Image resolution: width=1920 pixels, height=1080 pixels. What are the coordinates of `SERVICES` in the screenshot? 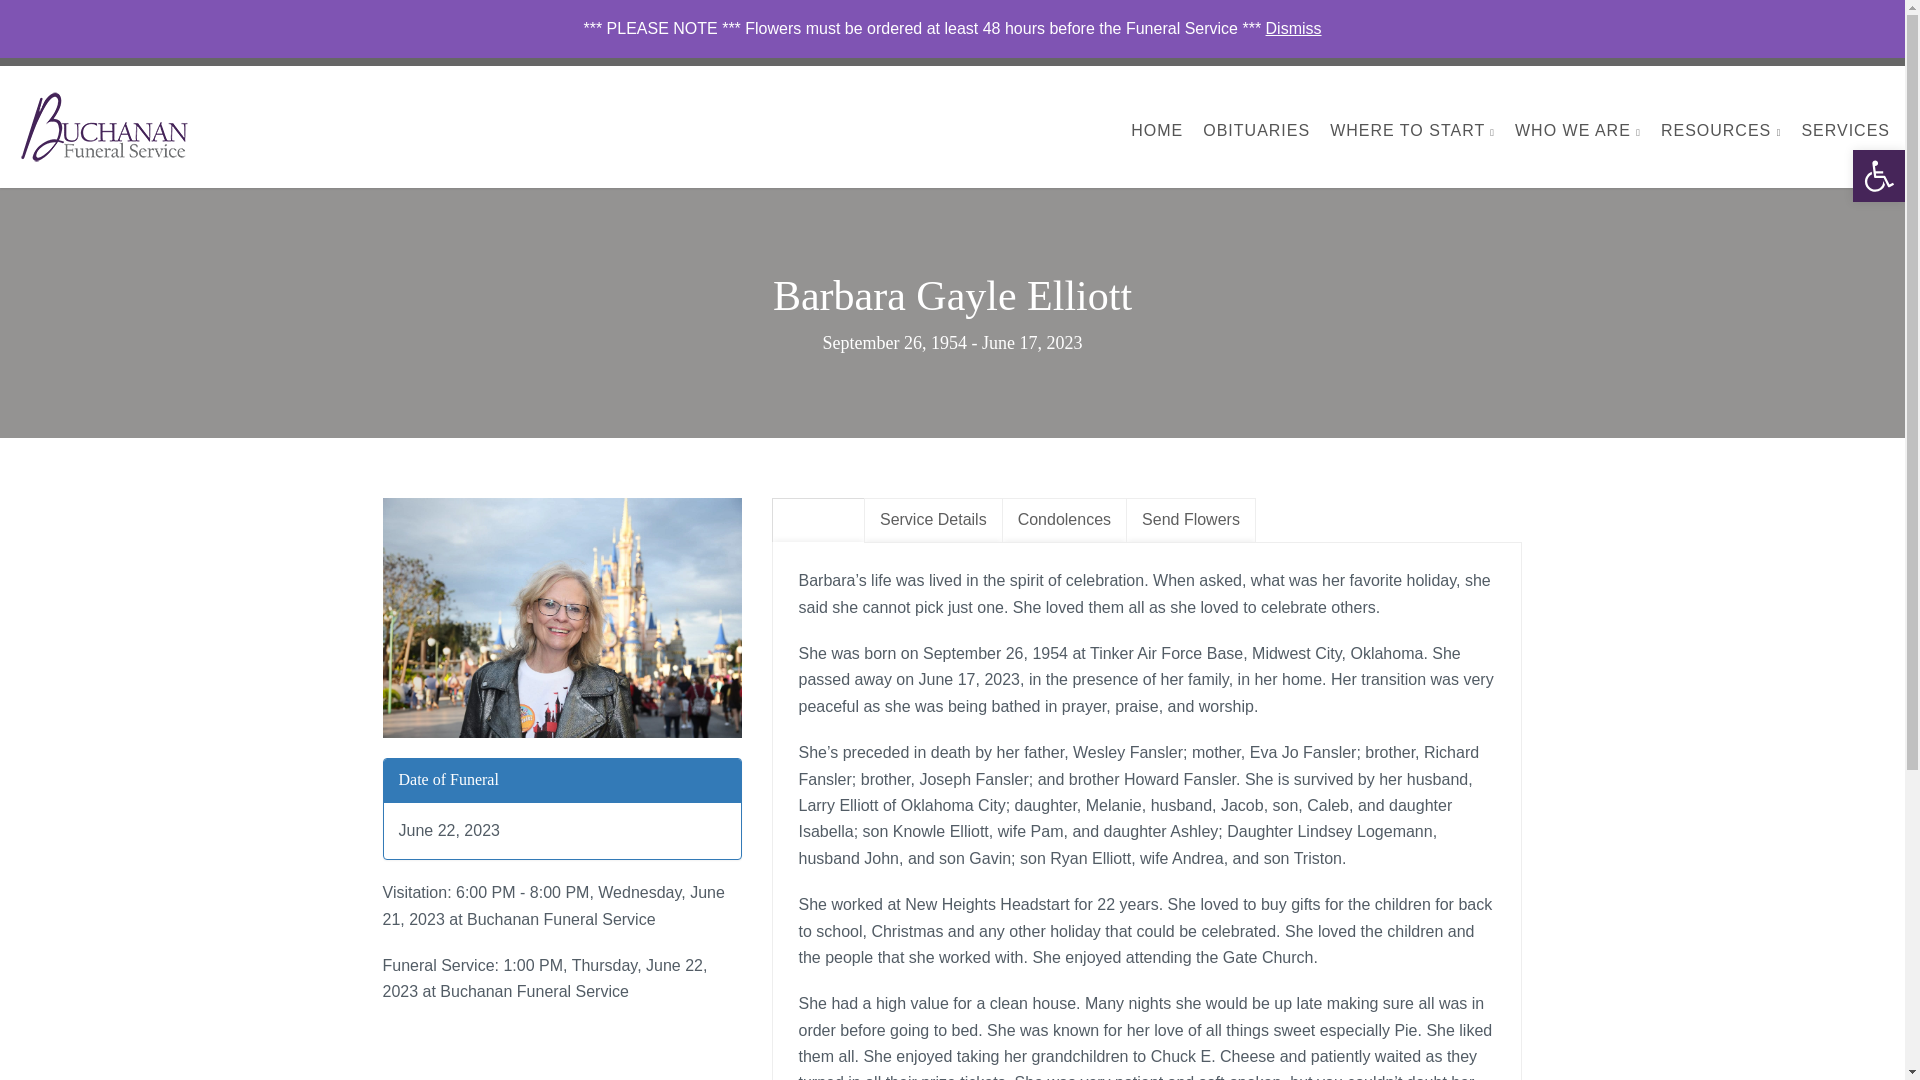 It's located at (1844, 131).